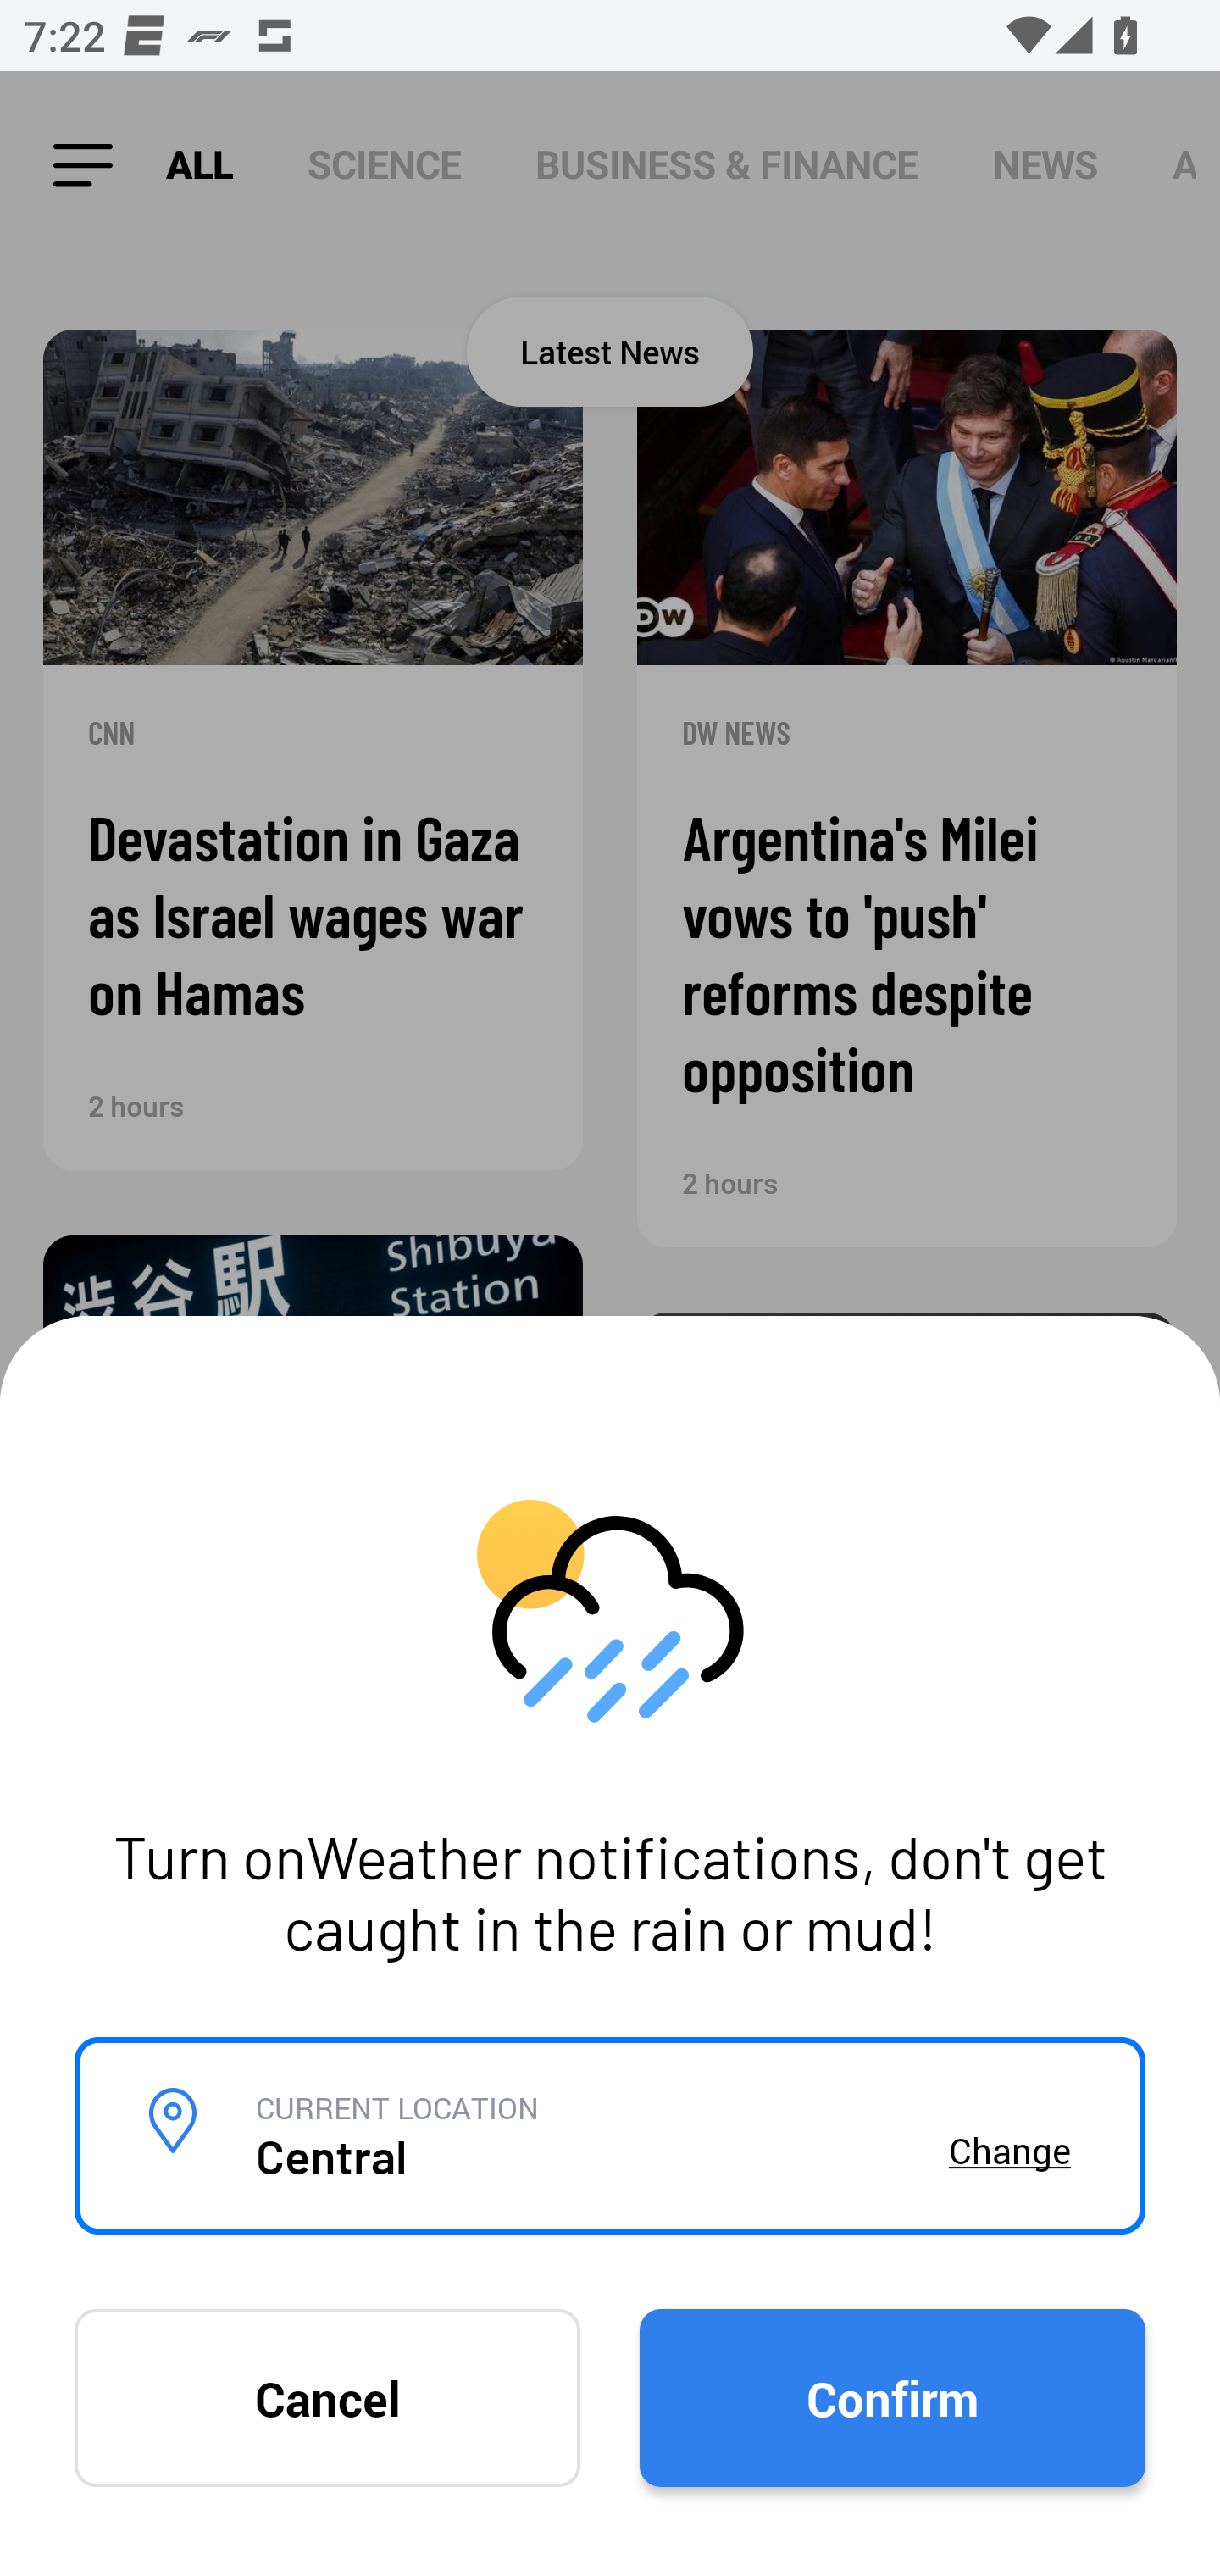 The height and width of the screenshot is (2576, 1220). What do you see at coordinates (610, 2137) in the screenshot?
I see `location icon CURRENT LOCATION Central Change` at bounding box center [610, 2137].